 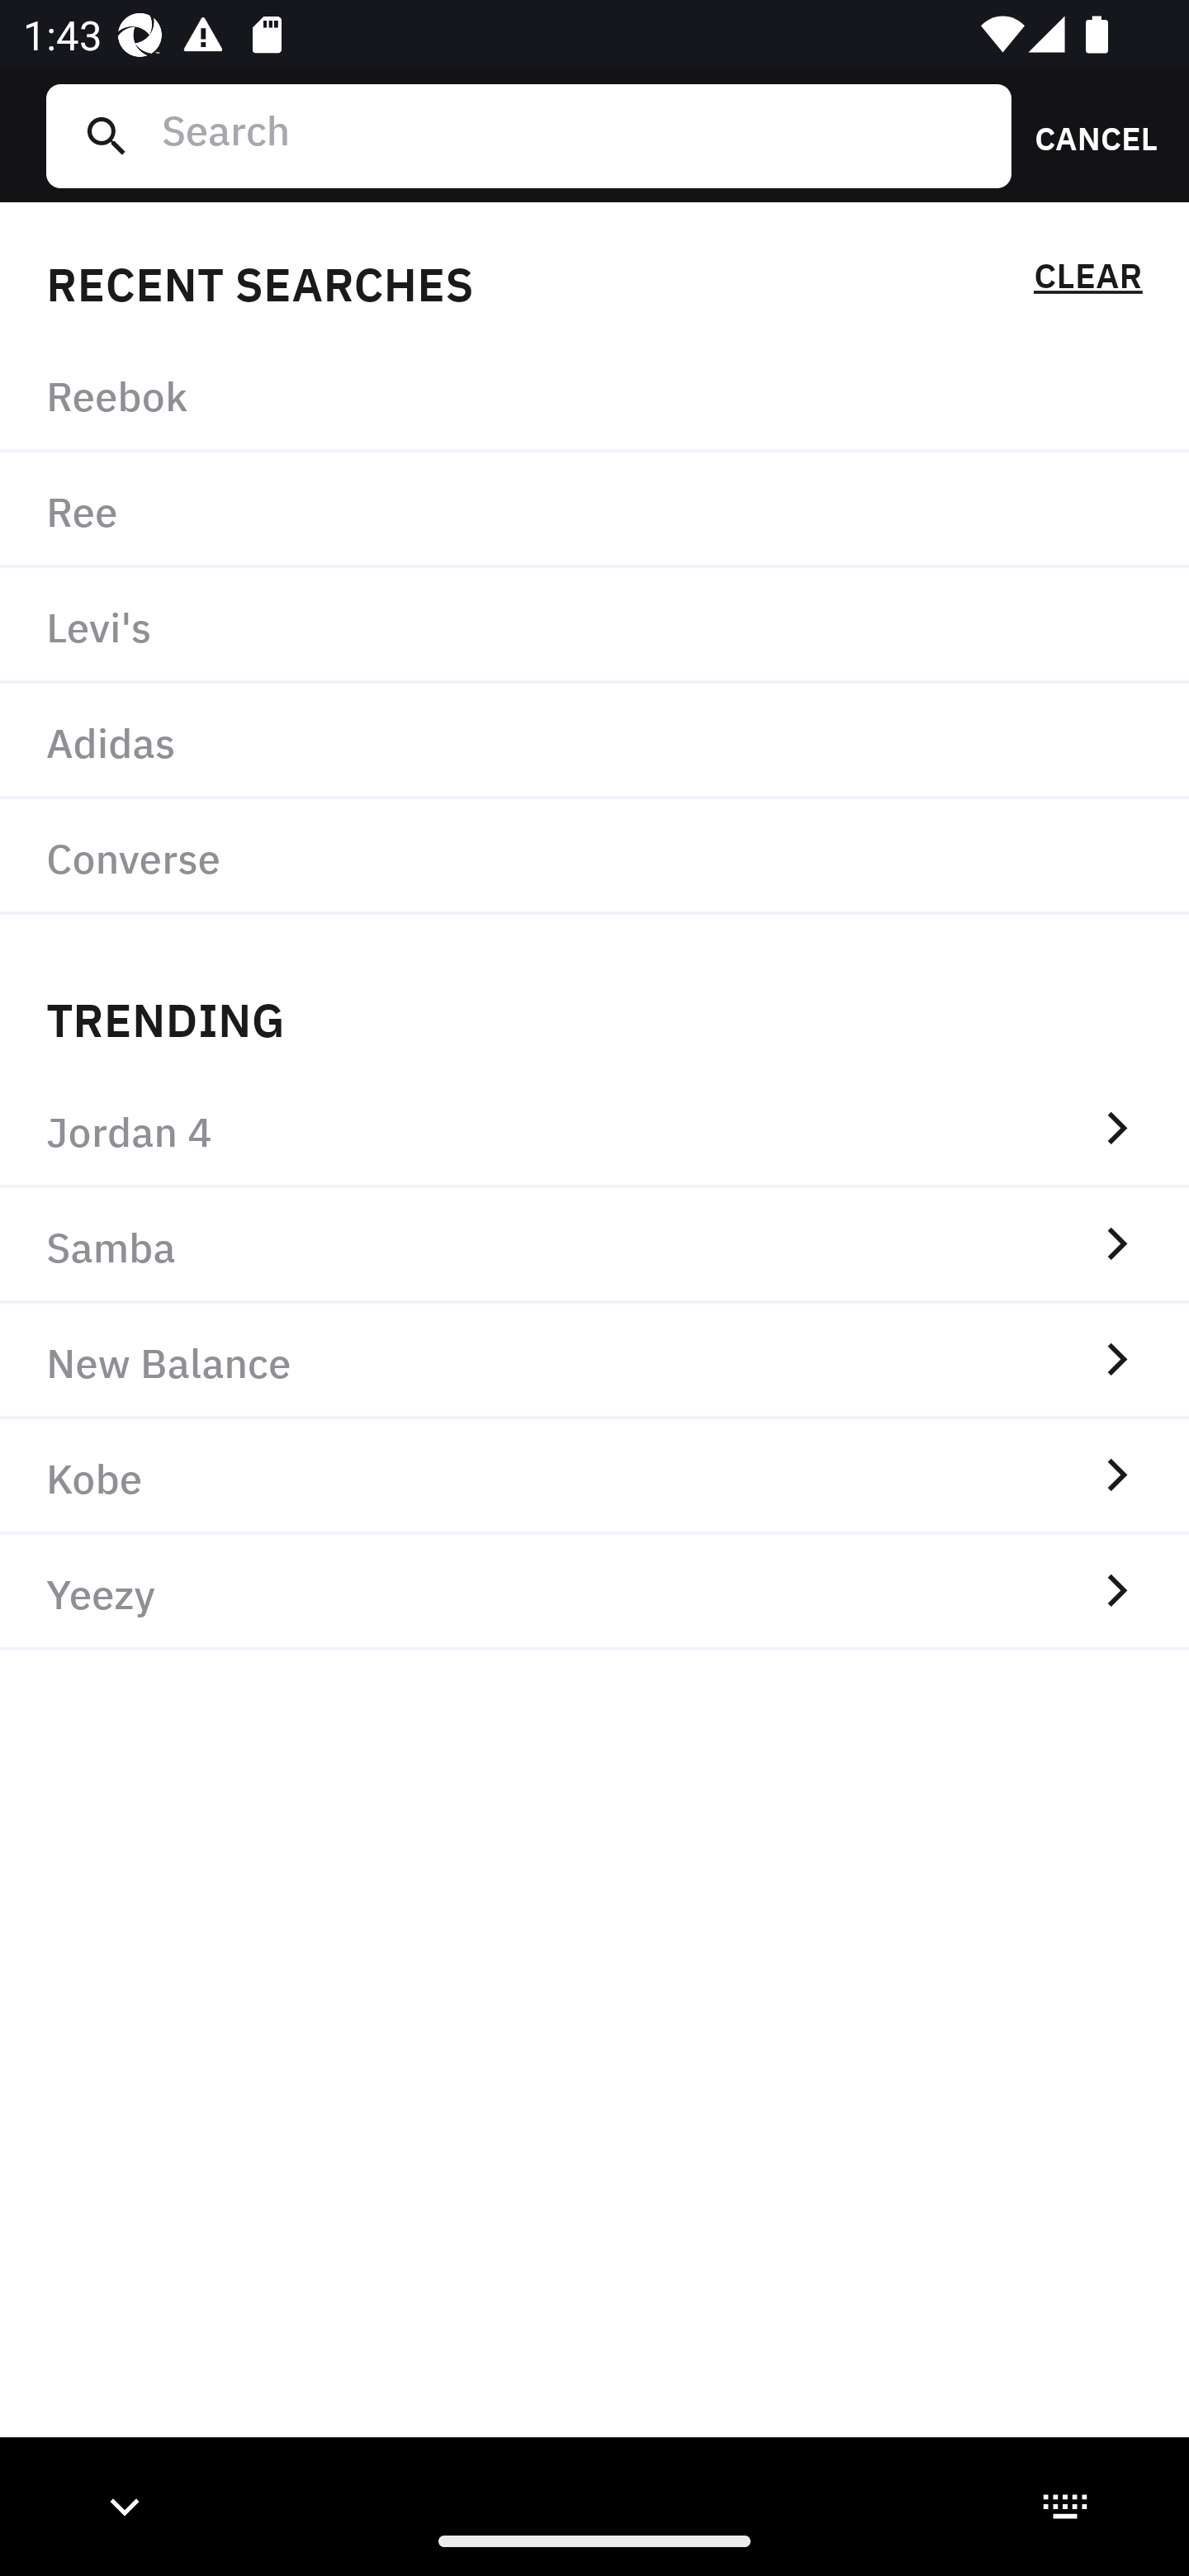 I want to click on CANCEL, so click(x=1085, y=135).